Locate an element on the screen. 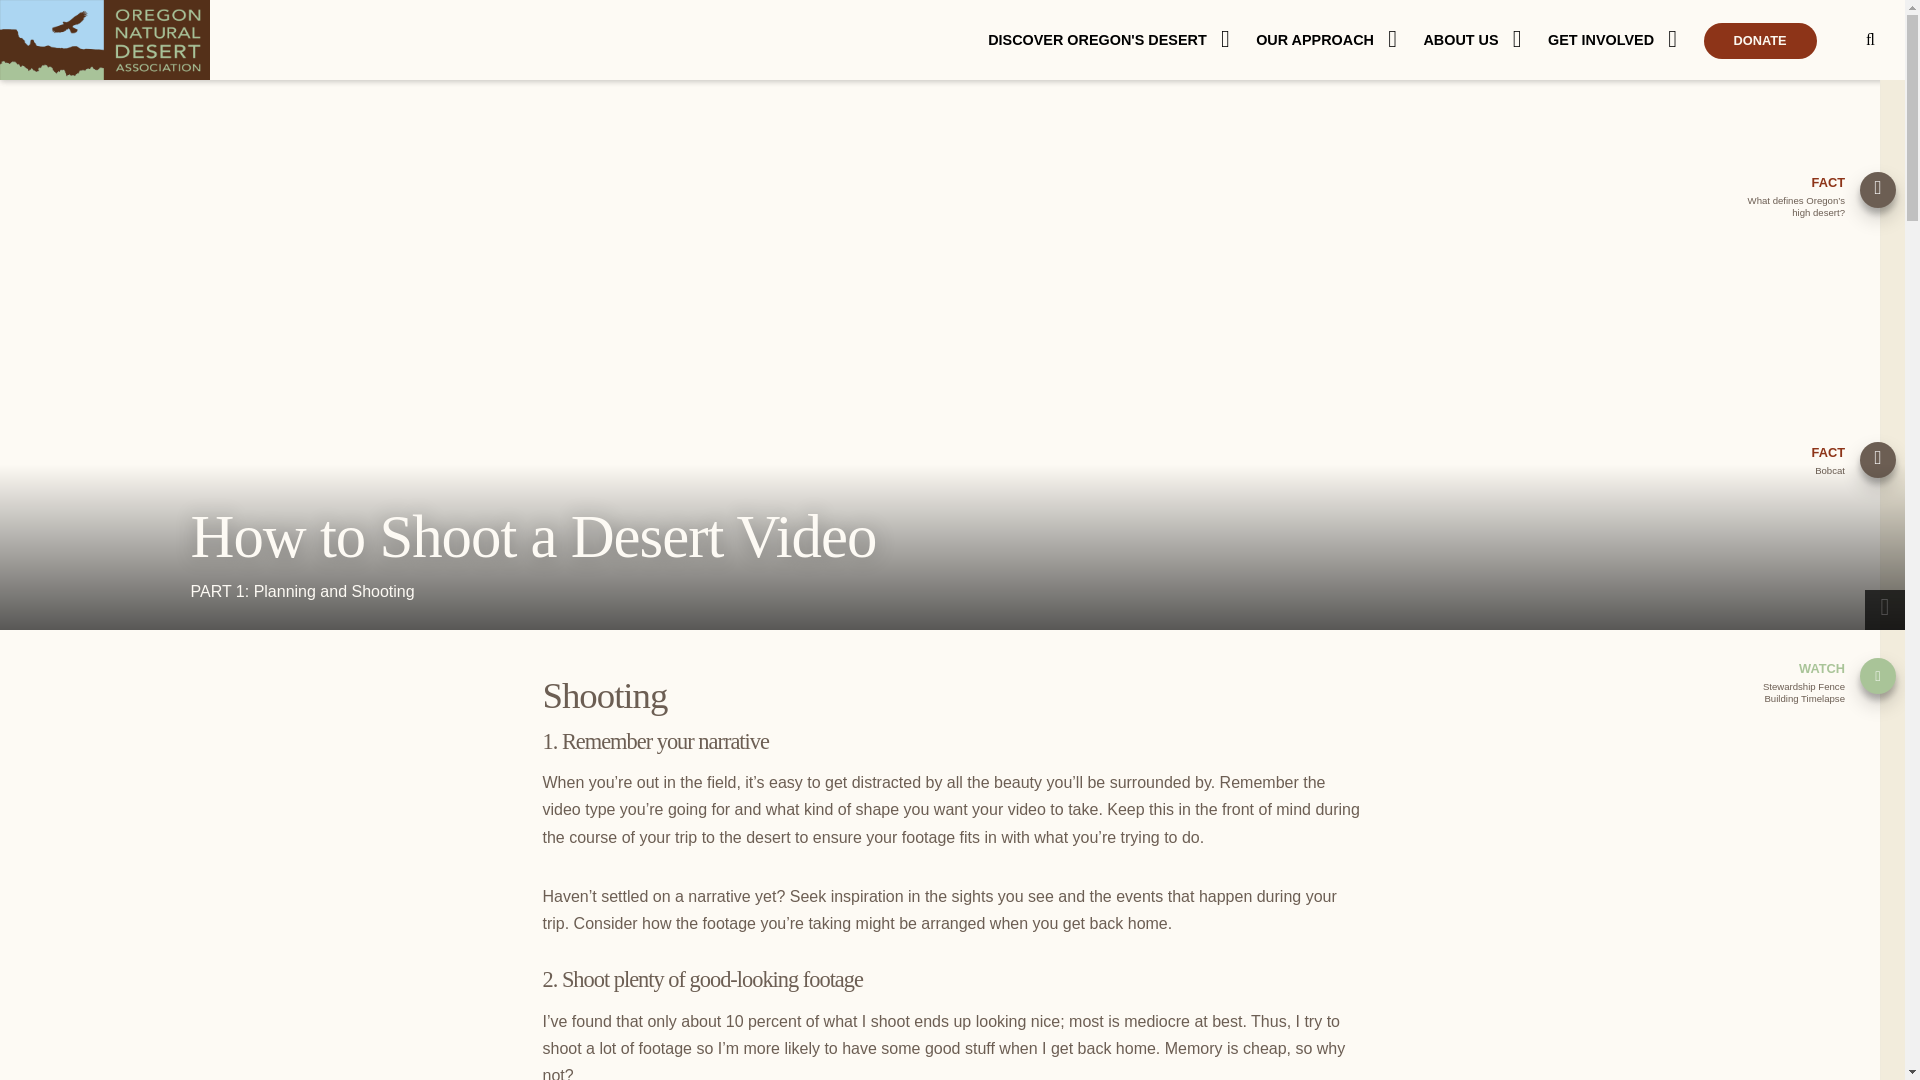 This screenshot has width=1920, height=1080. DONATE is located at coordinates (1783, 40).